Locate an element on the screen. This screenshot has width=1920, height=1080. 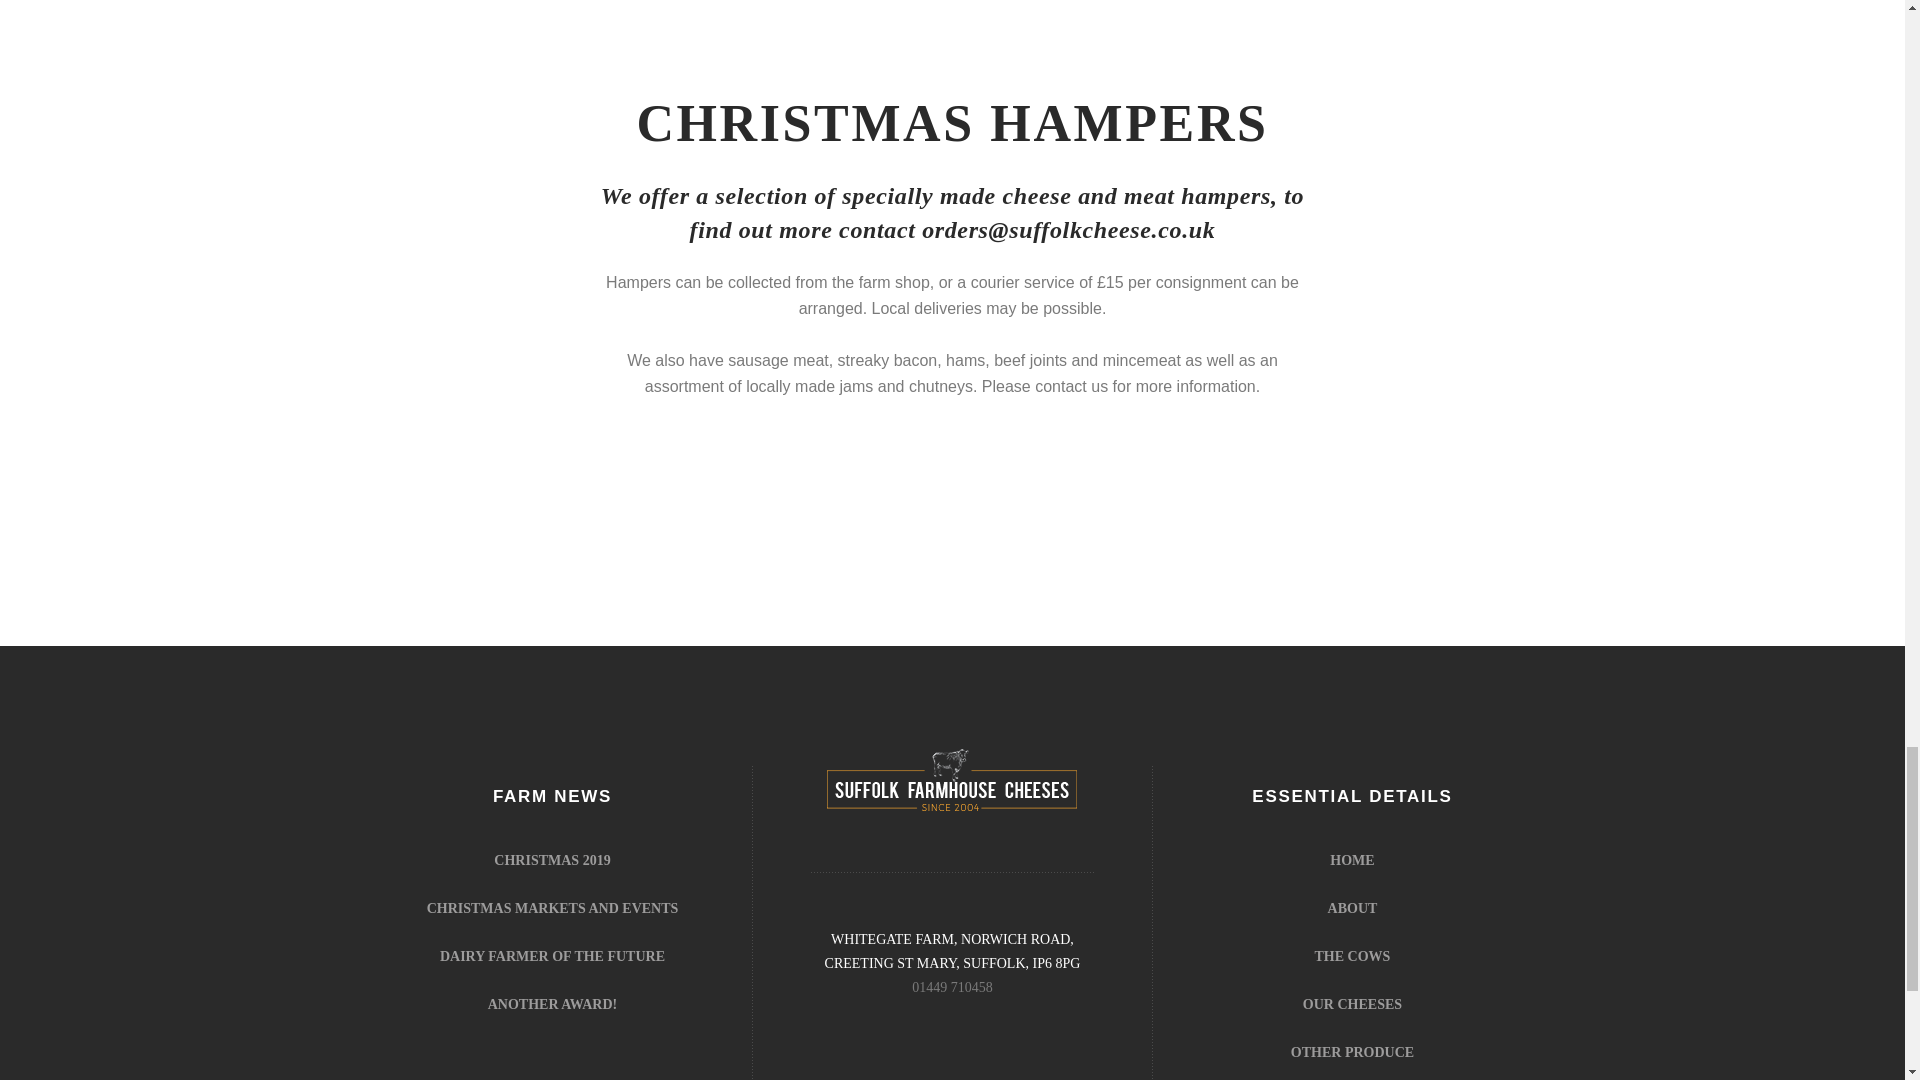
DAIRY FARMER OF THE FUTURE is located at coordinates (552, 956).